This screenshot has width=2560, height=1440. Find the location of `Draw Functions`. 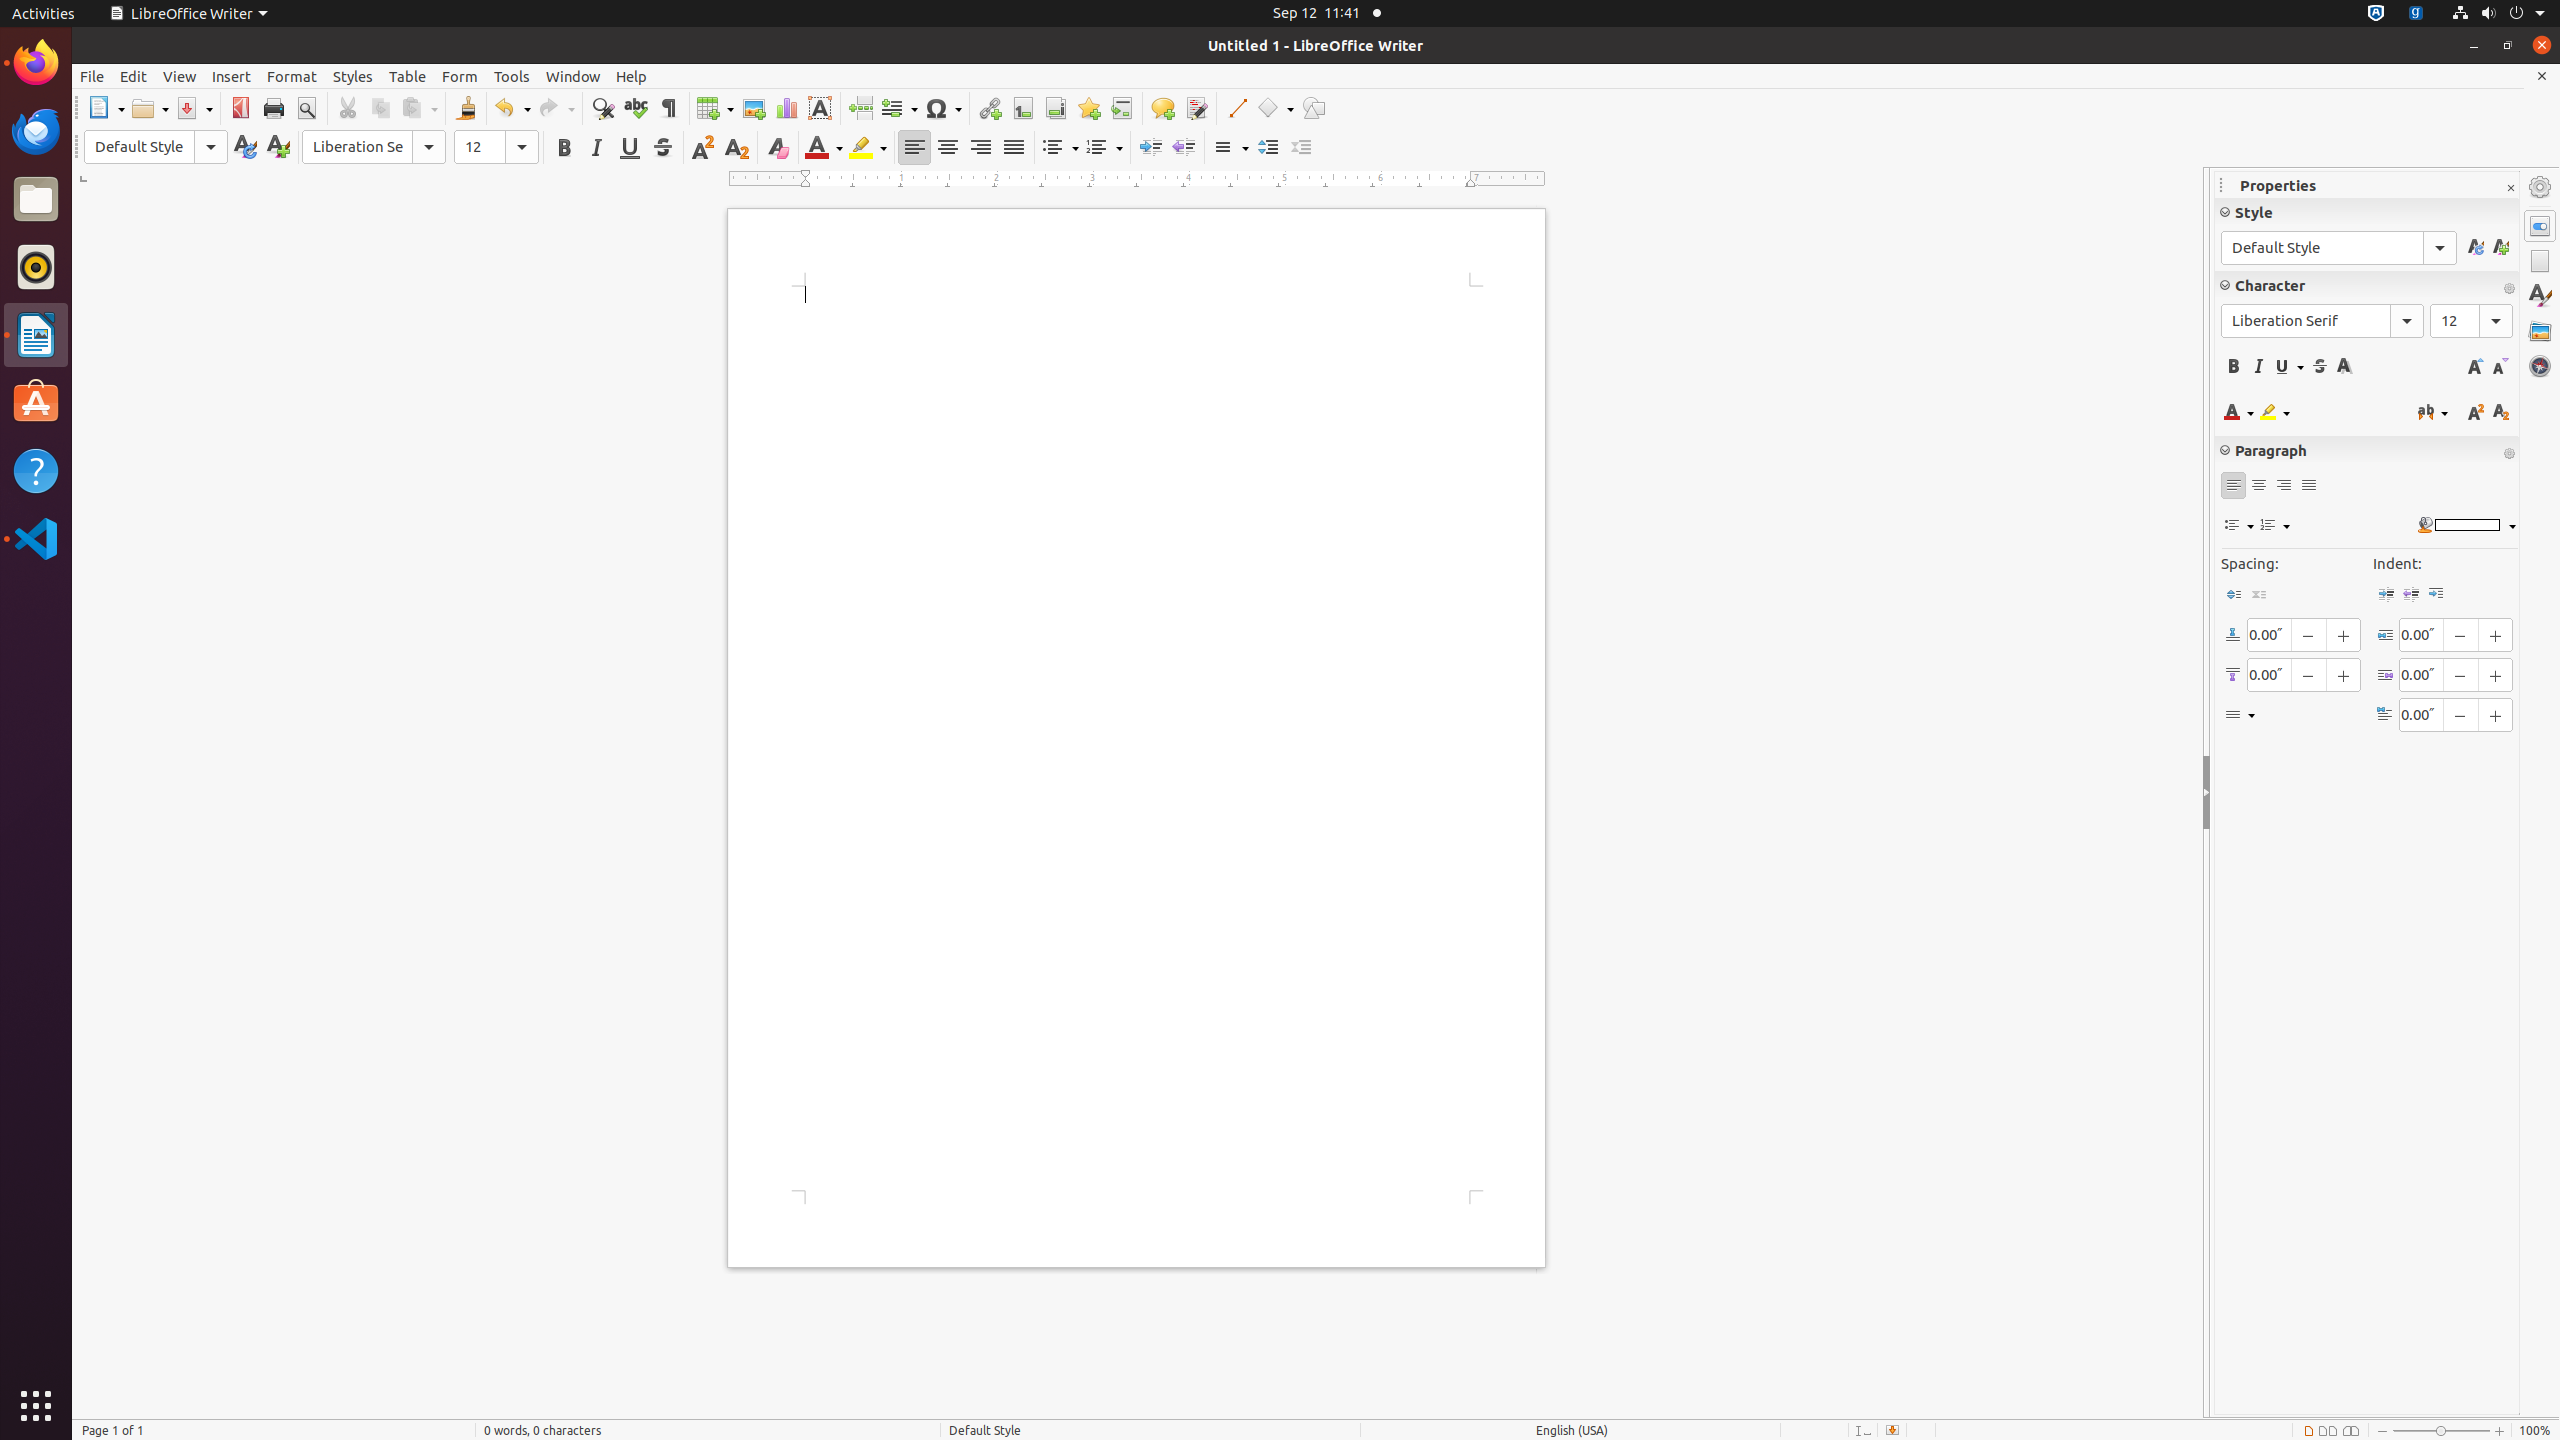

Draw Functions is located at coordinates (1314, 108).